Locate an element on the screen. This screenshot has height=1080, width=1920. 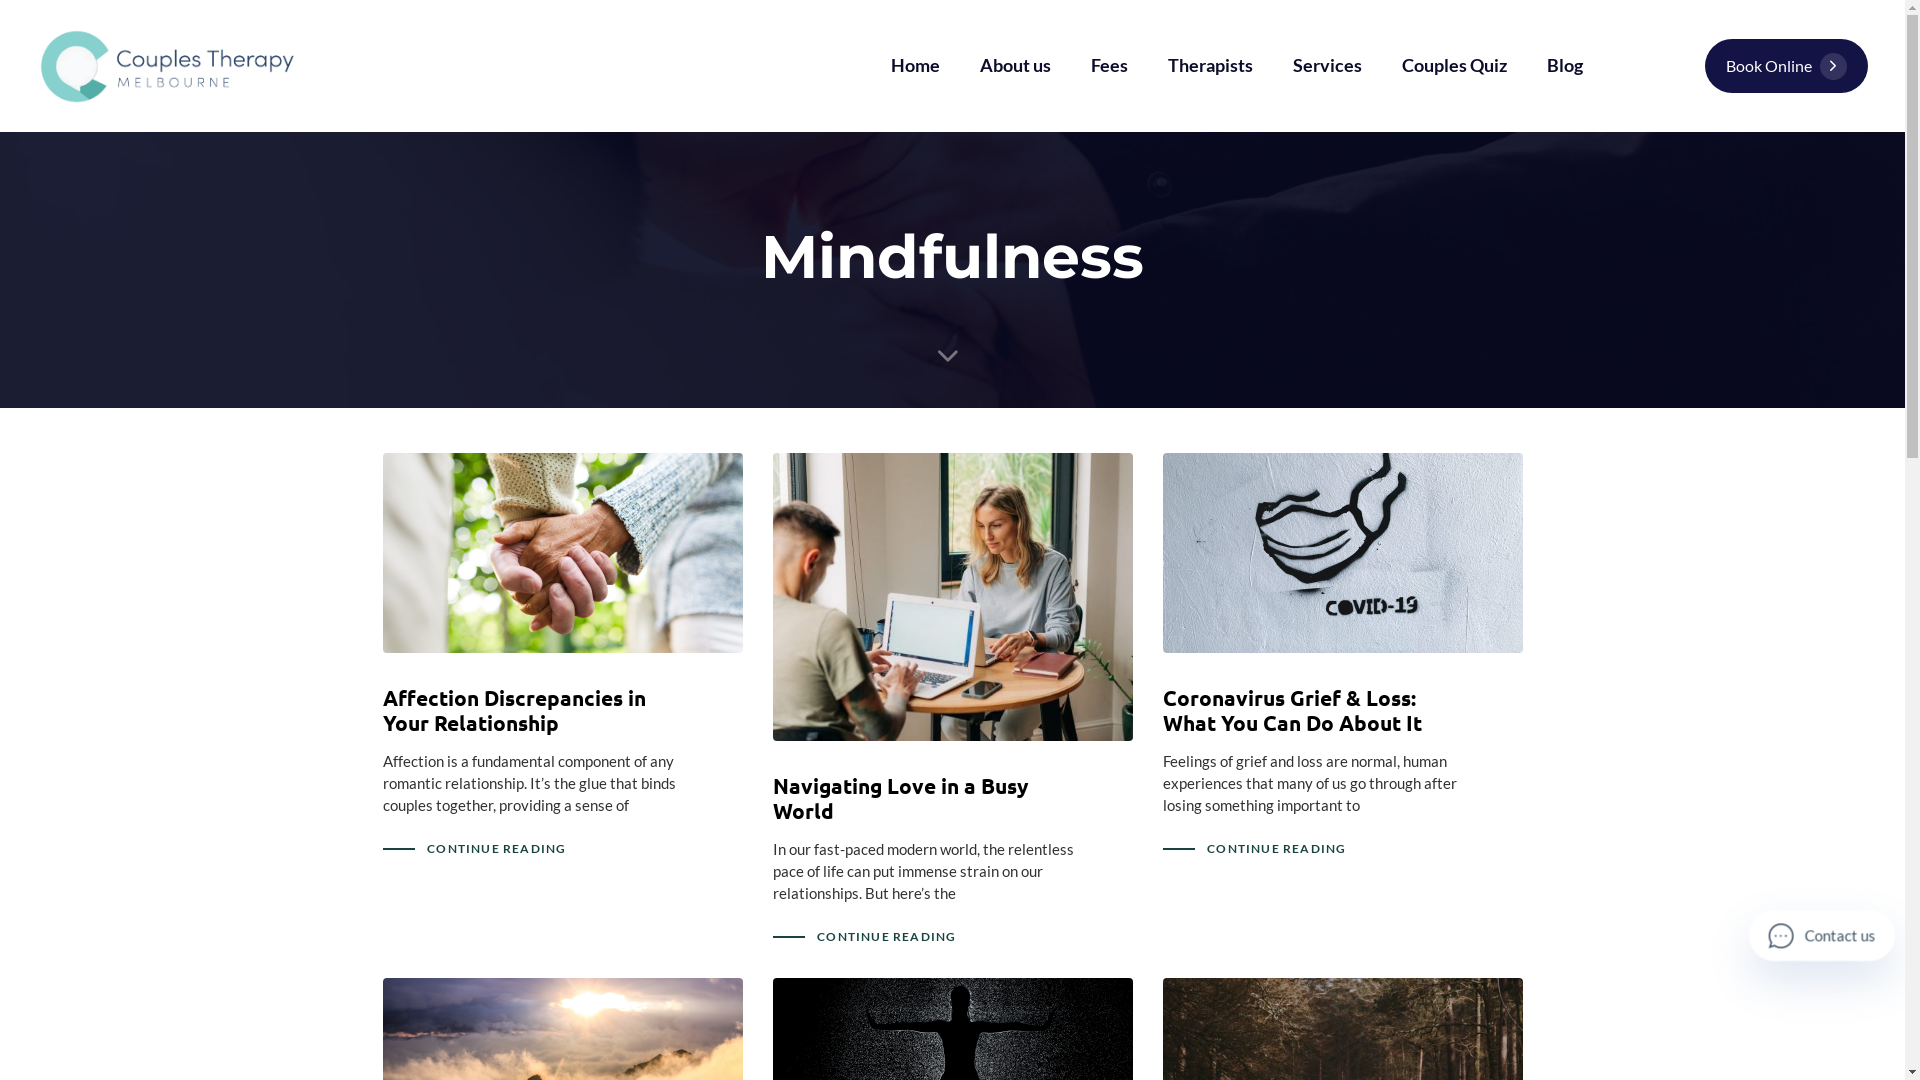
info@couplesmelbourne.com is located at coordinates (1066, 900).